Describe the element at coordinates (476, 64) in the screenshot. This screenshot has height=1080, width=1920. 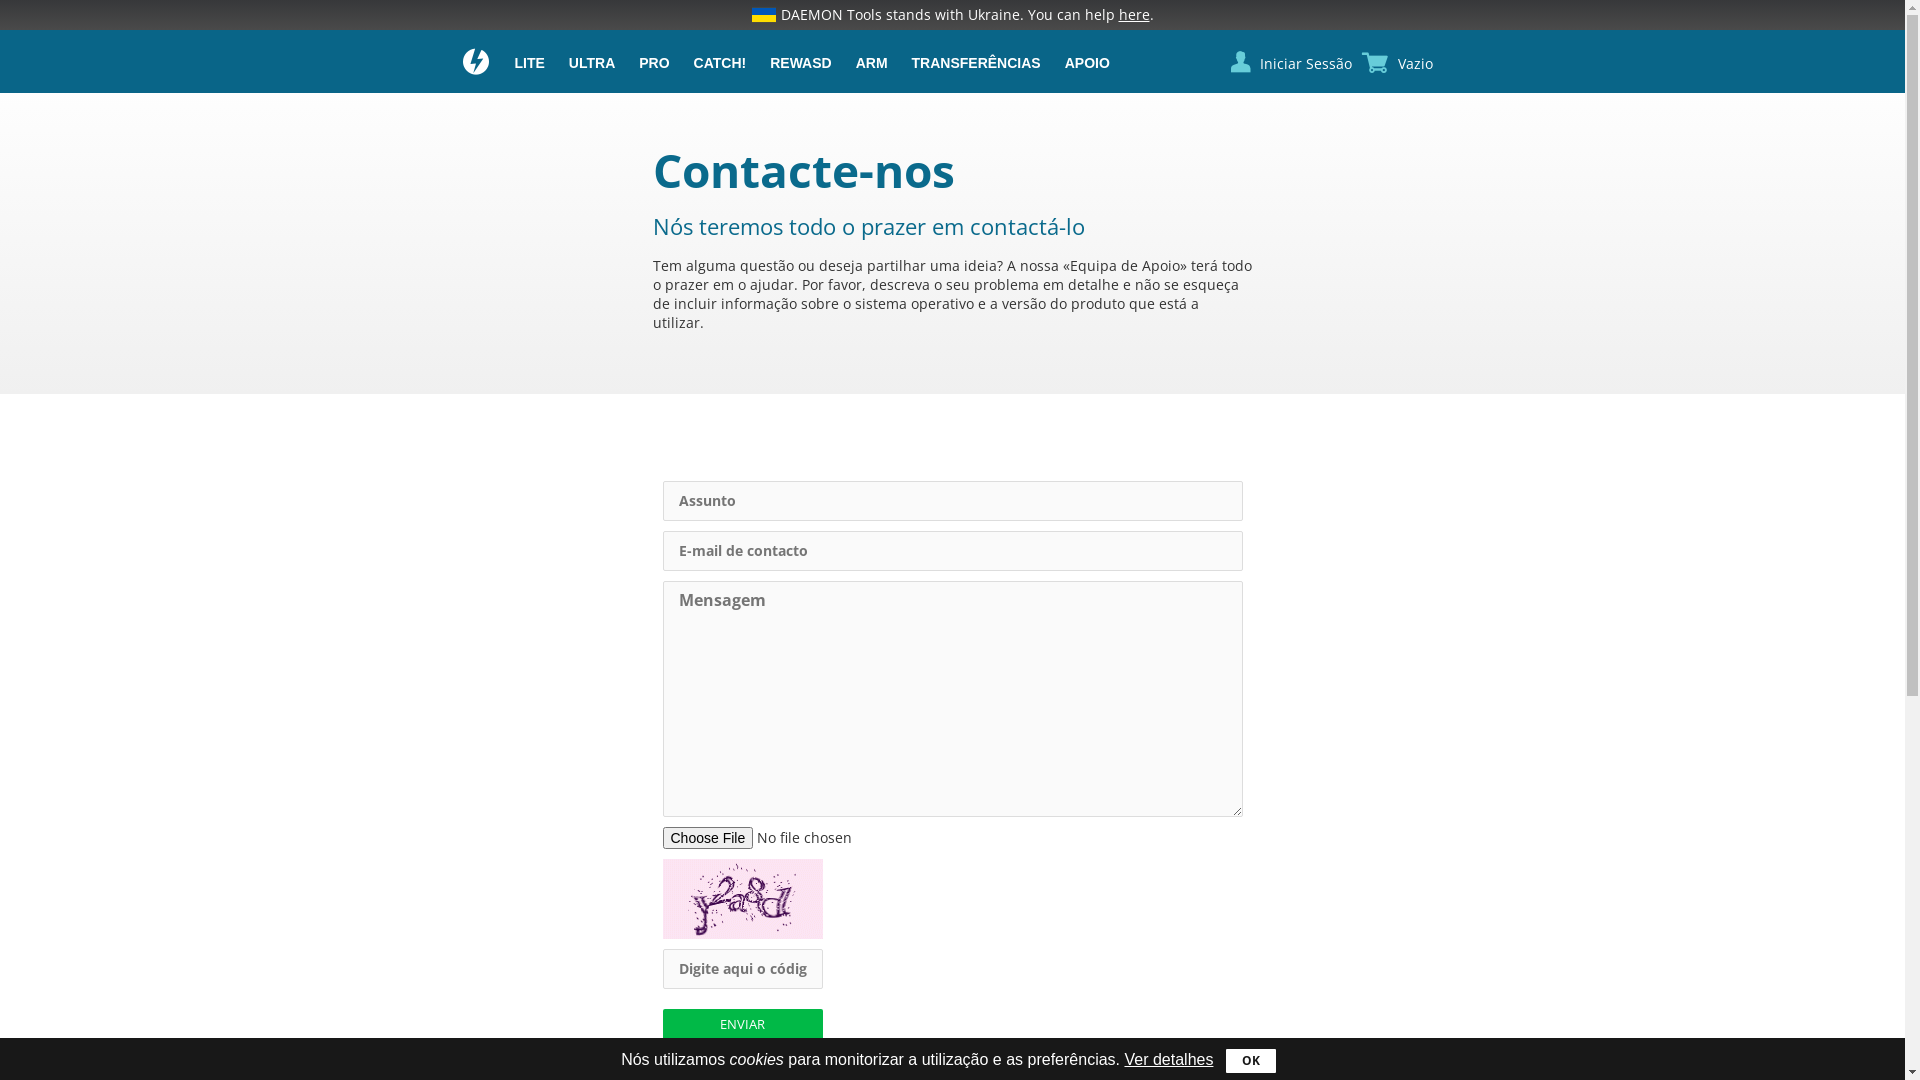
I see `Daemon Tools` at that location.